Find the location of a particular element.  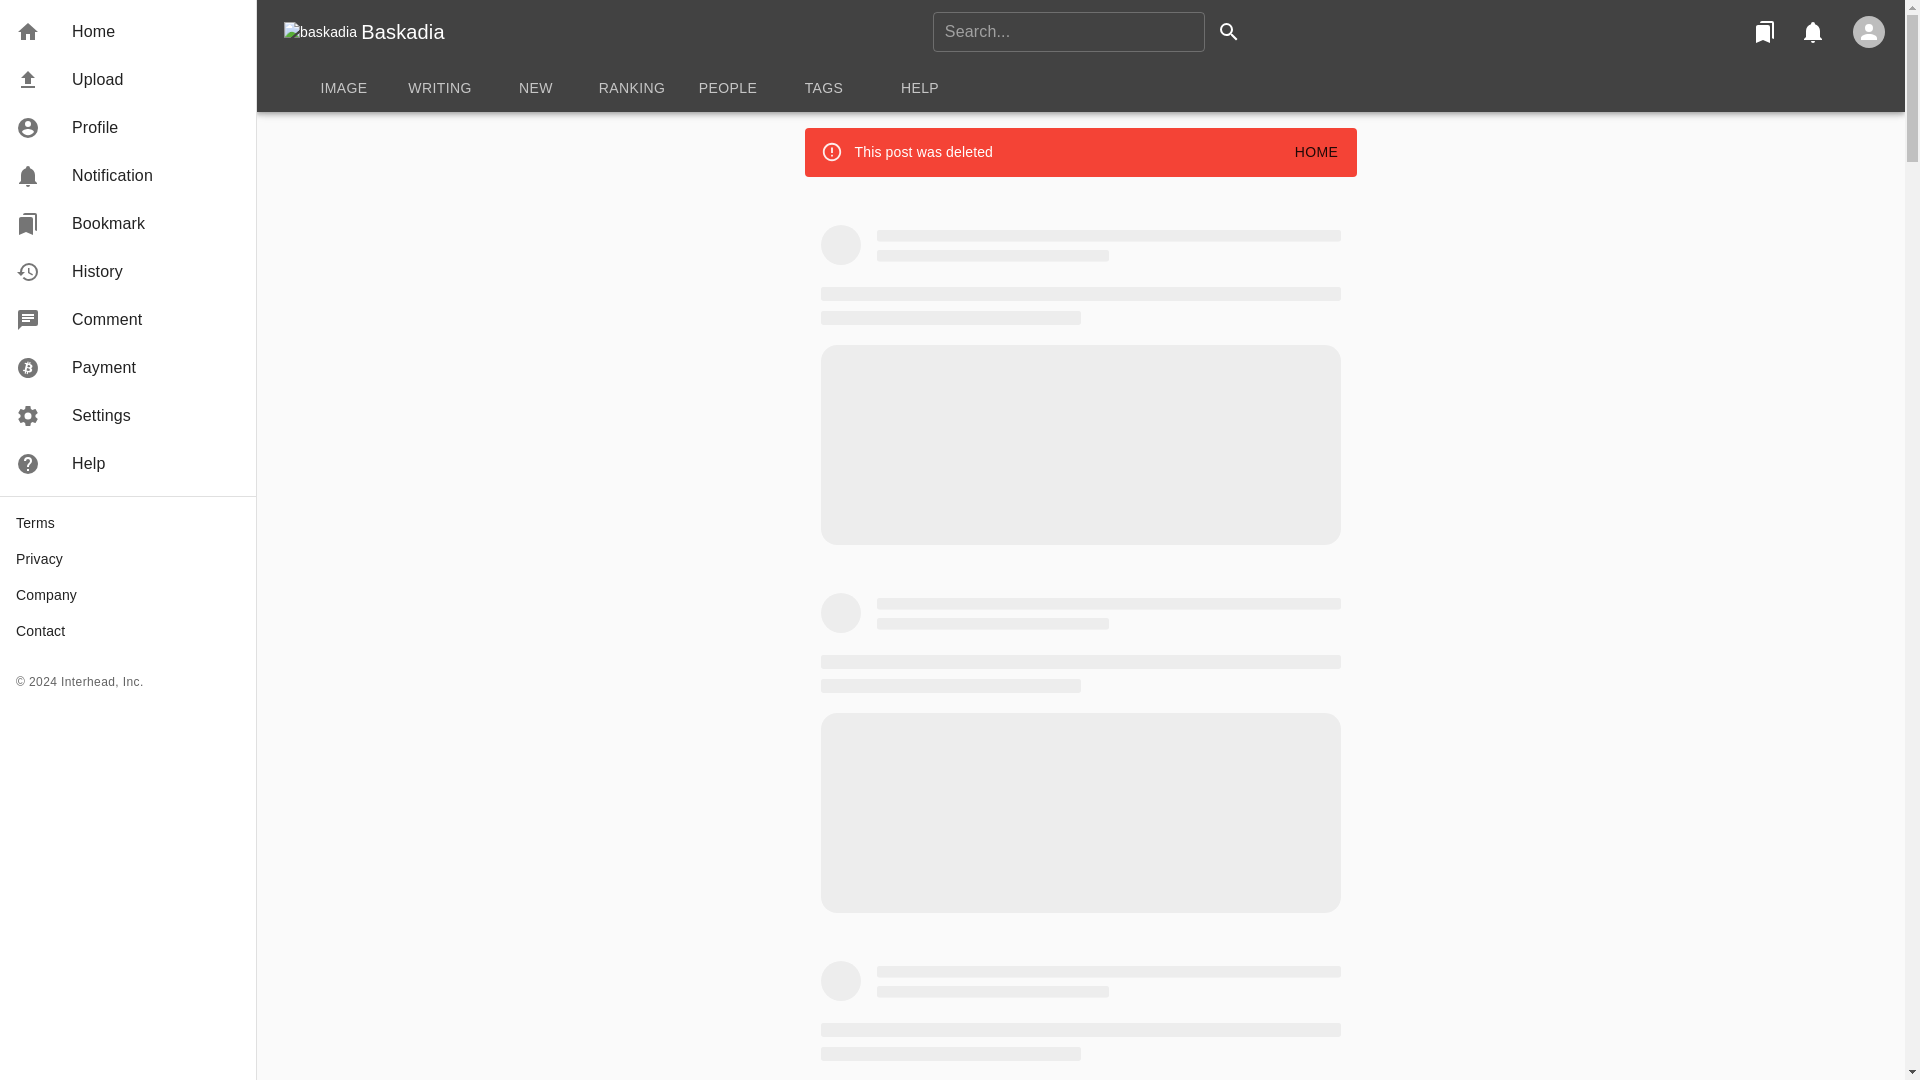

Notification is located at coordinates (1812, 32).